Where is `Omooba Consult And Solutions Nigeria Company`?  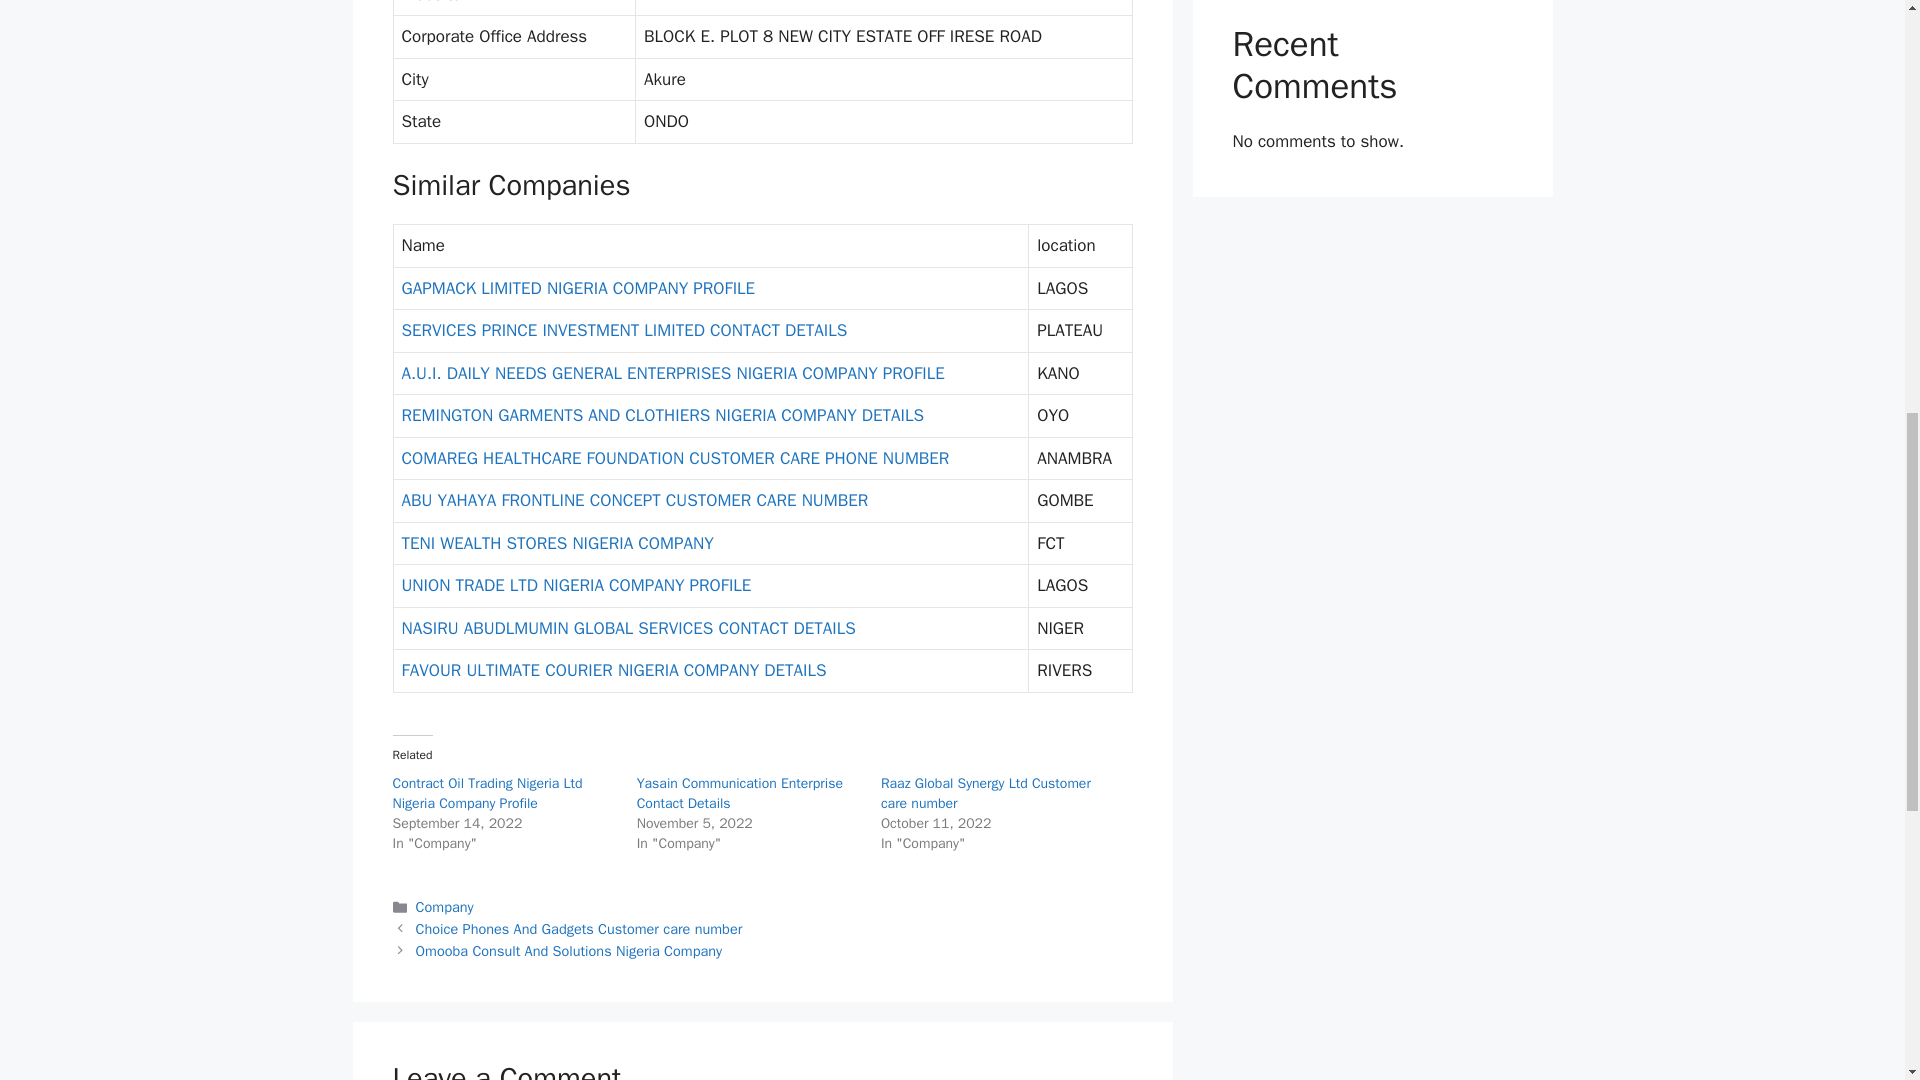
Omooba Consult And Solutions Nigeria Company is located at coordinates (570, 950).